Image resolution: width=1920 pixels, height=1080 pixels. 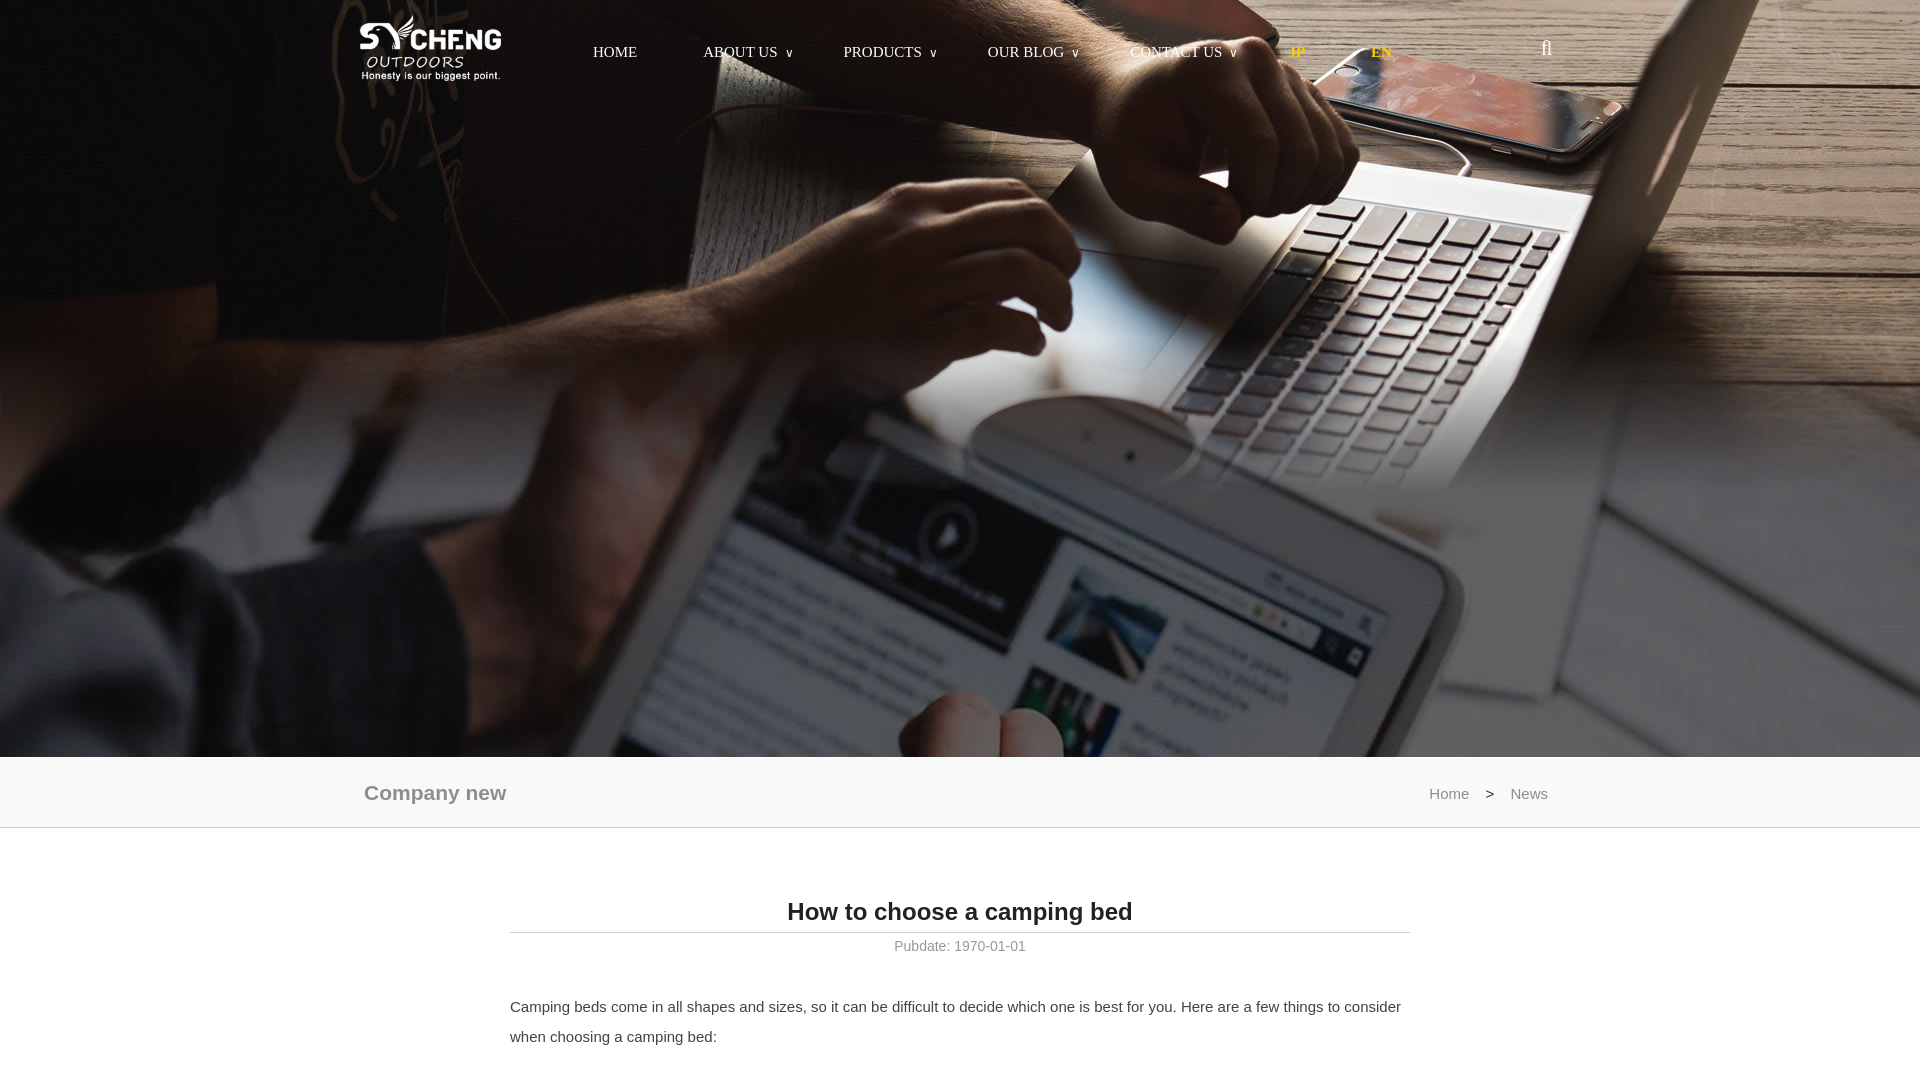 I want to click on PRODUCTS, so click(x=882, y=52).